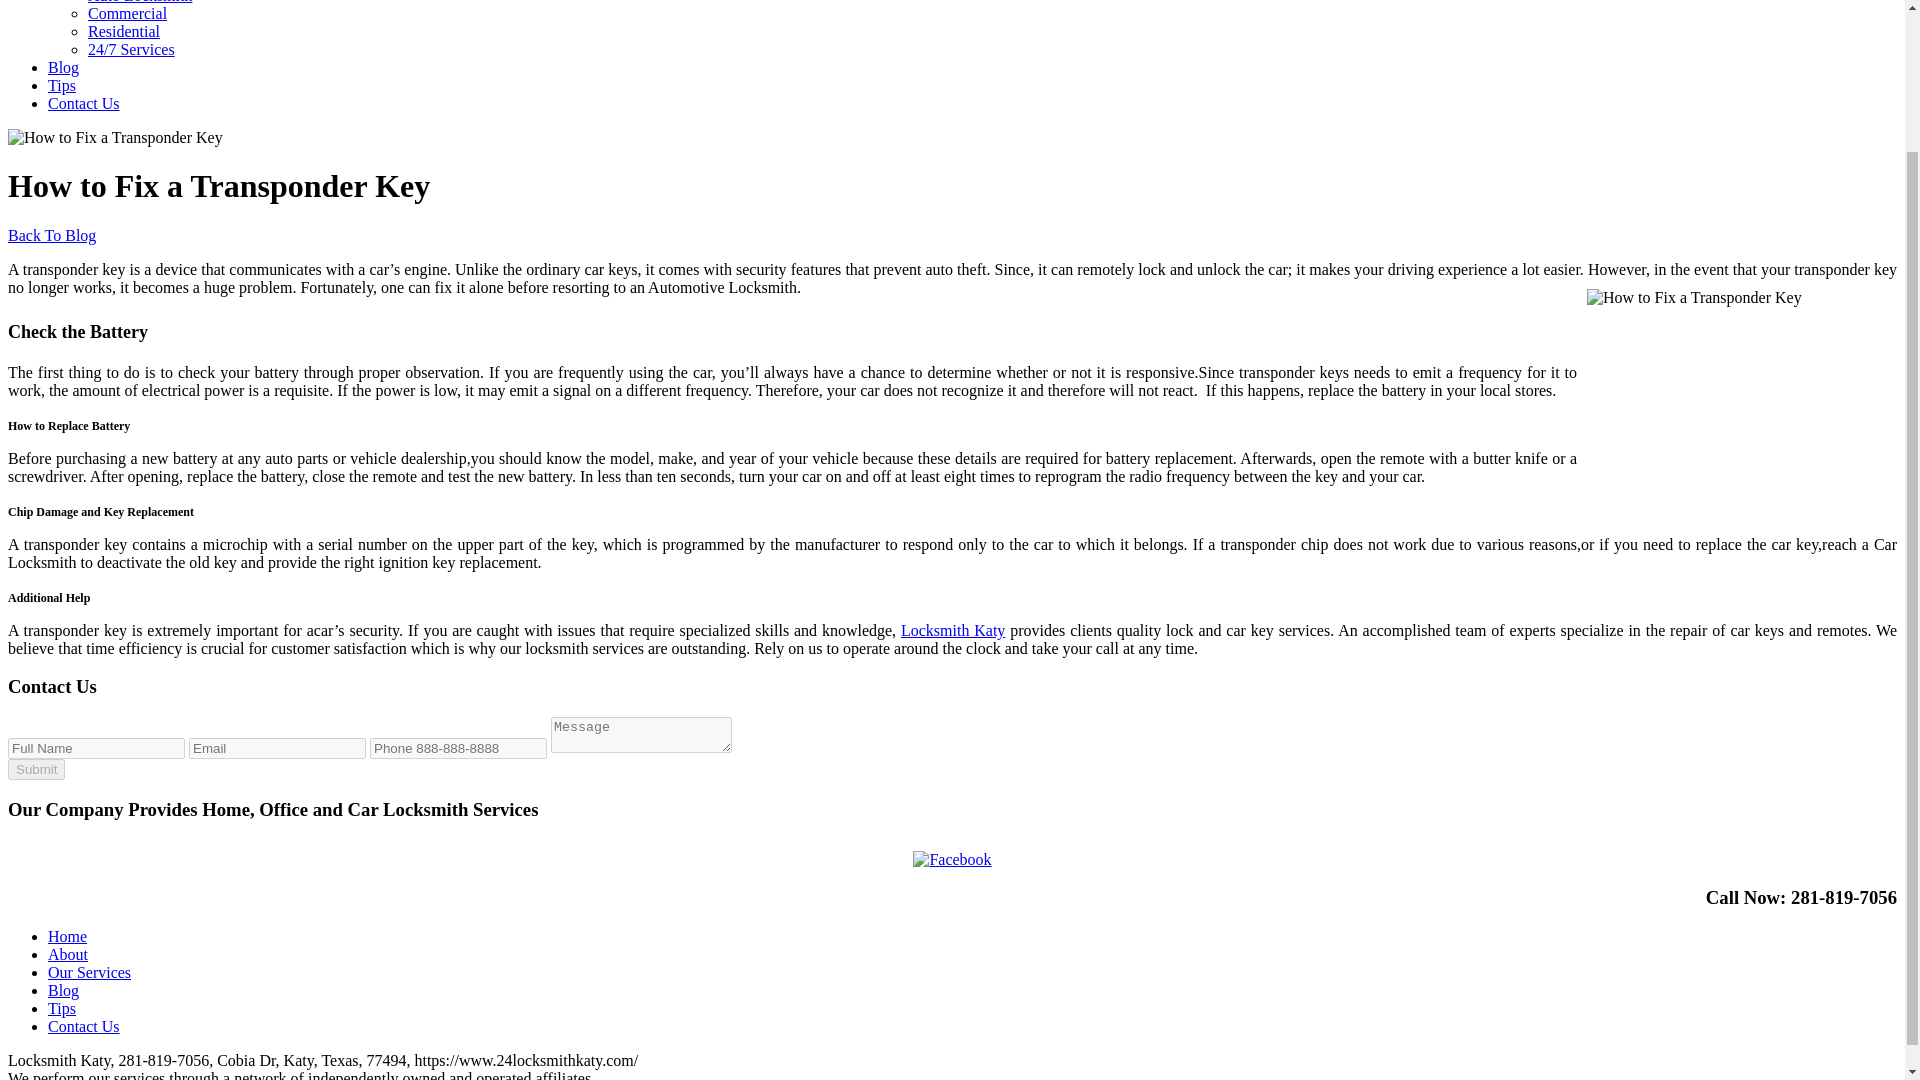 This screenshot has height=1080, width=1920. I want to click on About, so click(68, 954).